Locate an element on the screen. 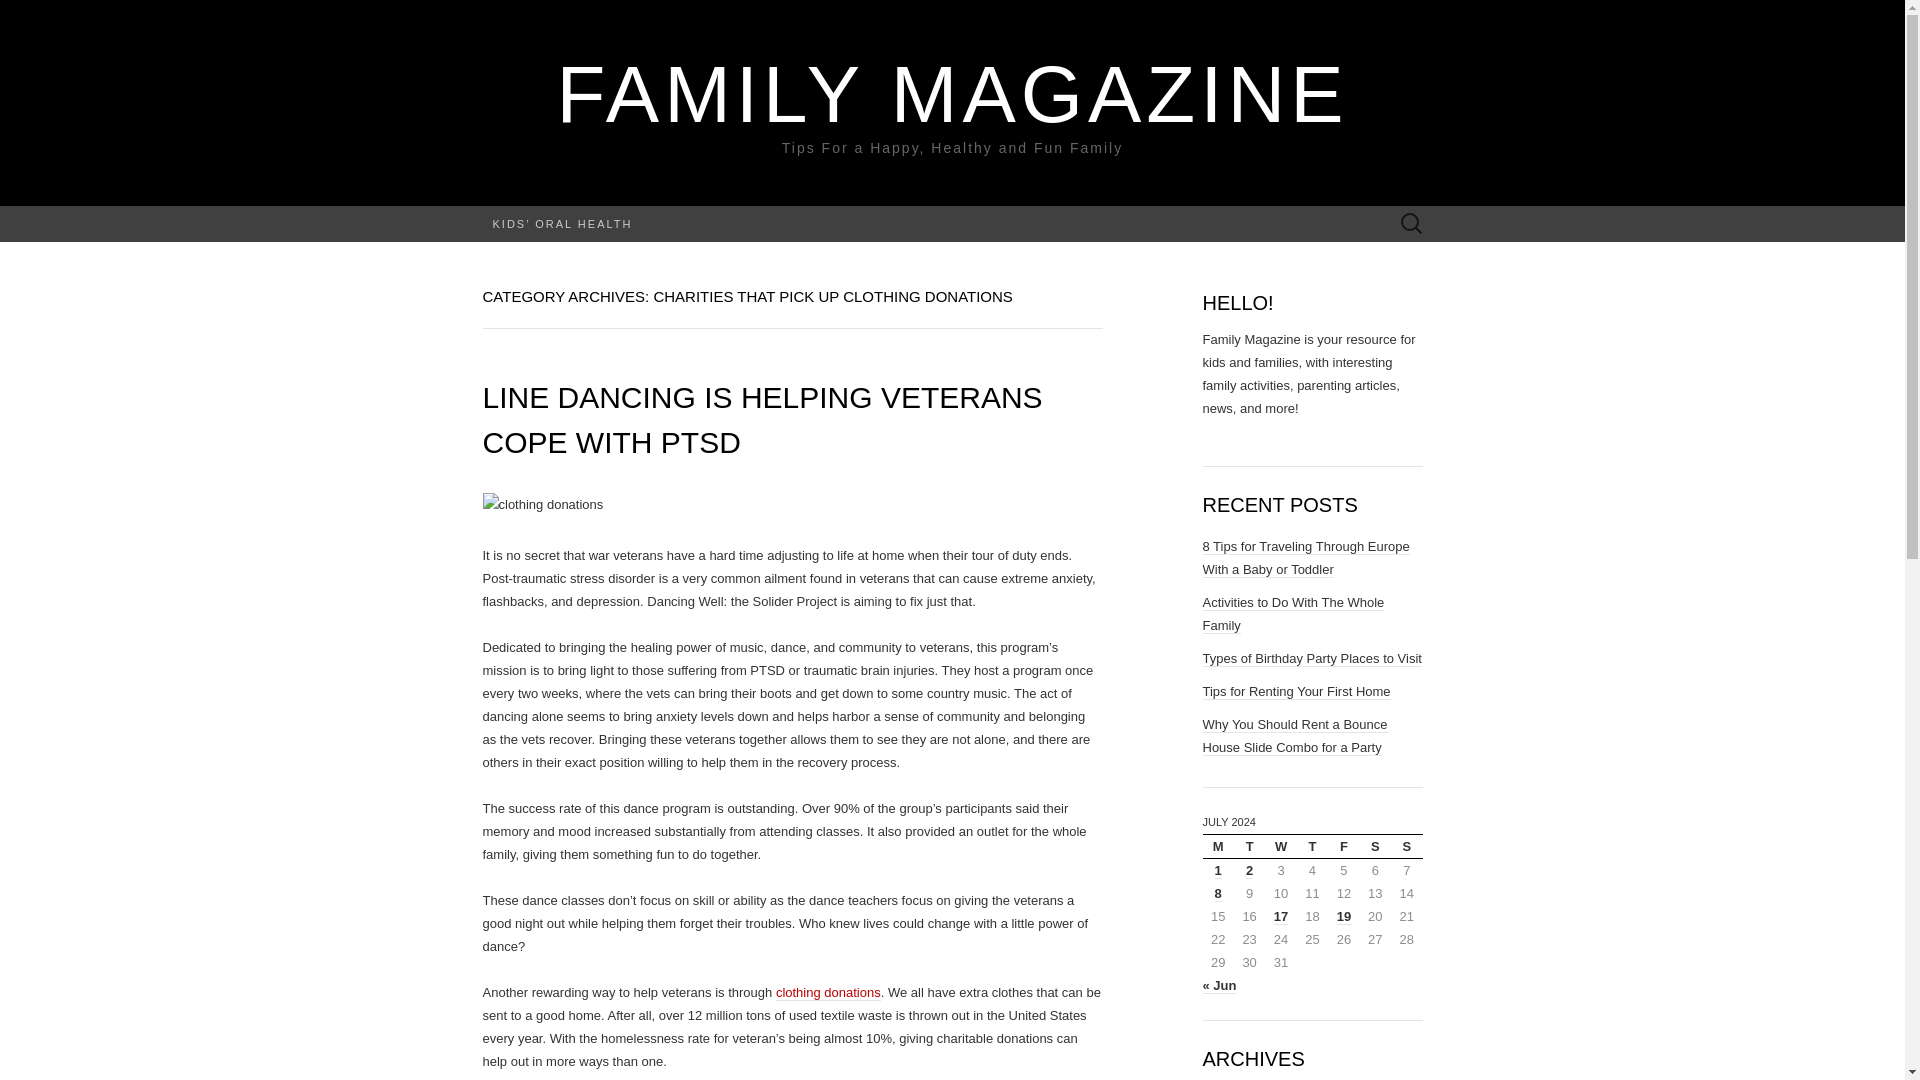  Activities to Do With The Whole Family is located at coordinates (1292, 614).